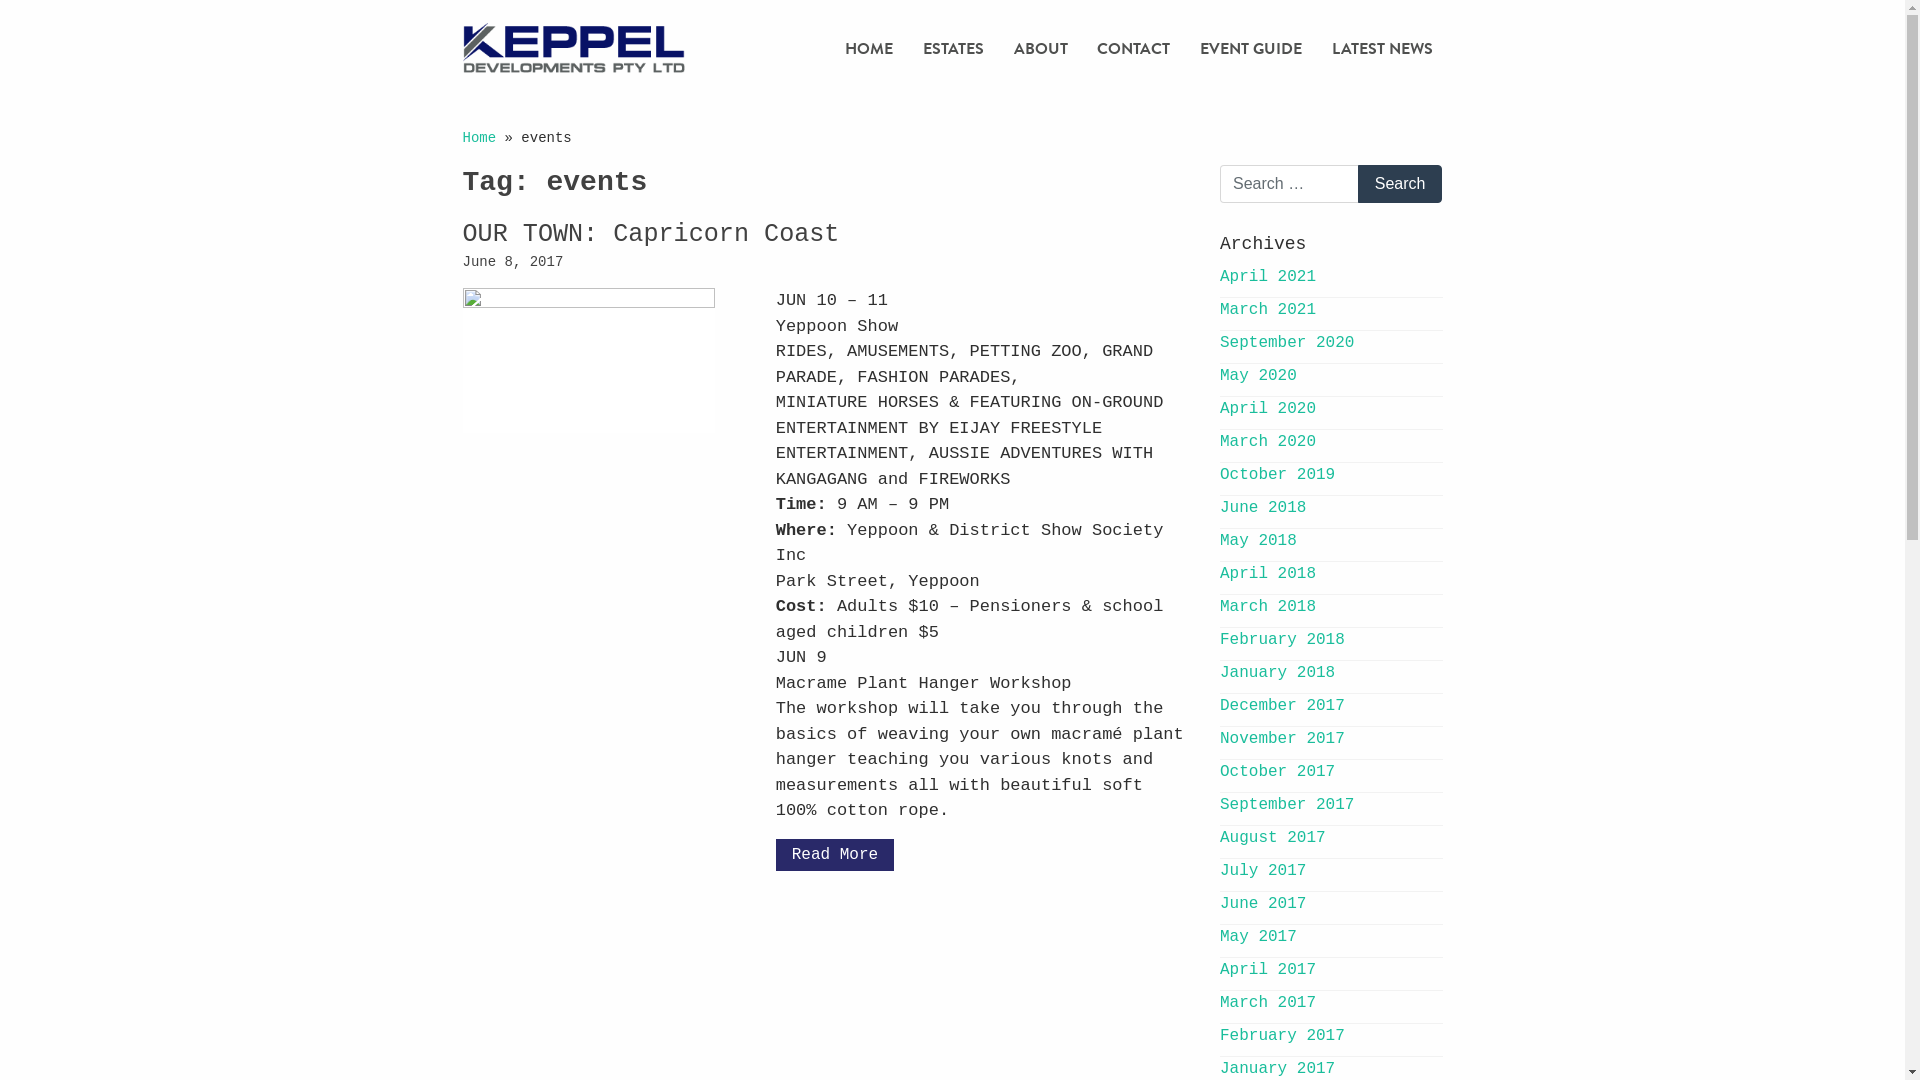 This screenshot has height=1080, width=1920. Describe the element at coordinates (1268, 277) in the screenshot. I see `April 2021` at that location.